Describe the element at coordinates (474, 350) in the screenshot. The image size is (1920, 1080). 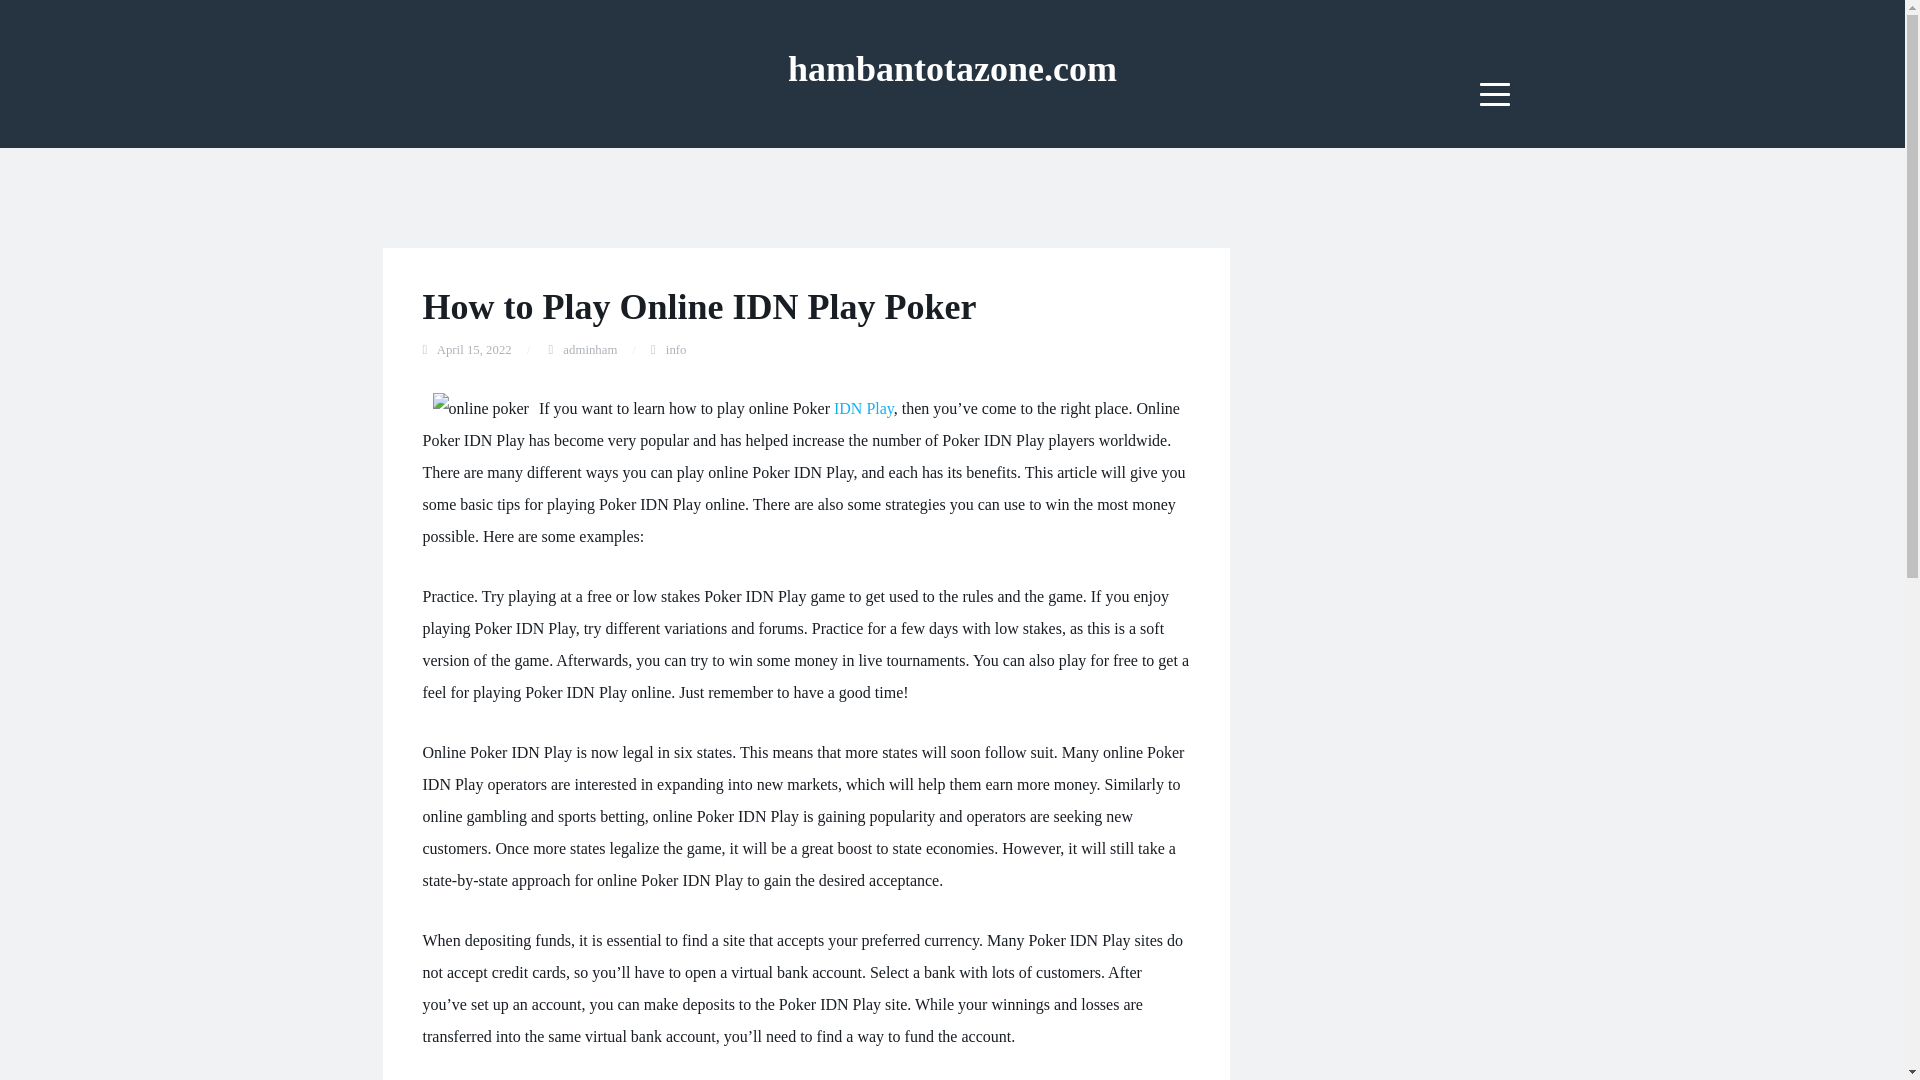
I see `April 15, 2022` at that location.